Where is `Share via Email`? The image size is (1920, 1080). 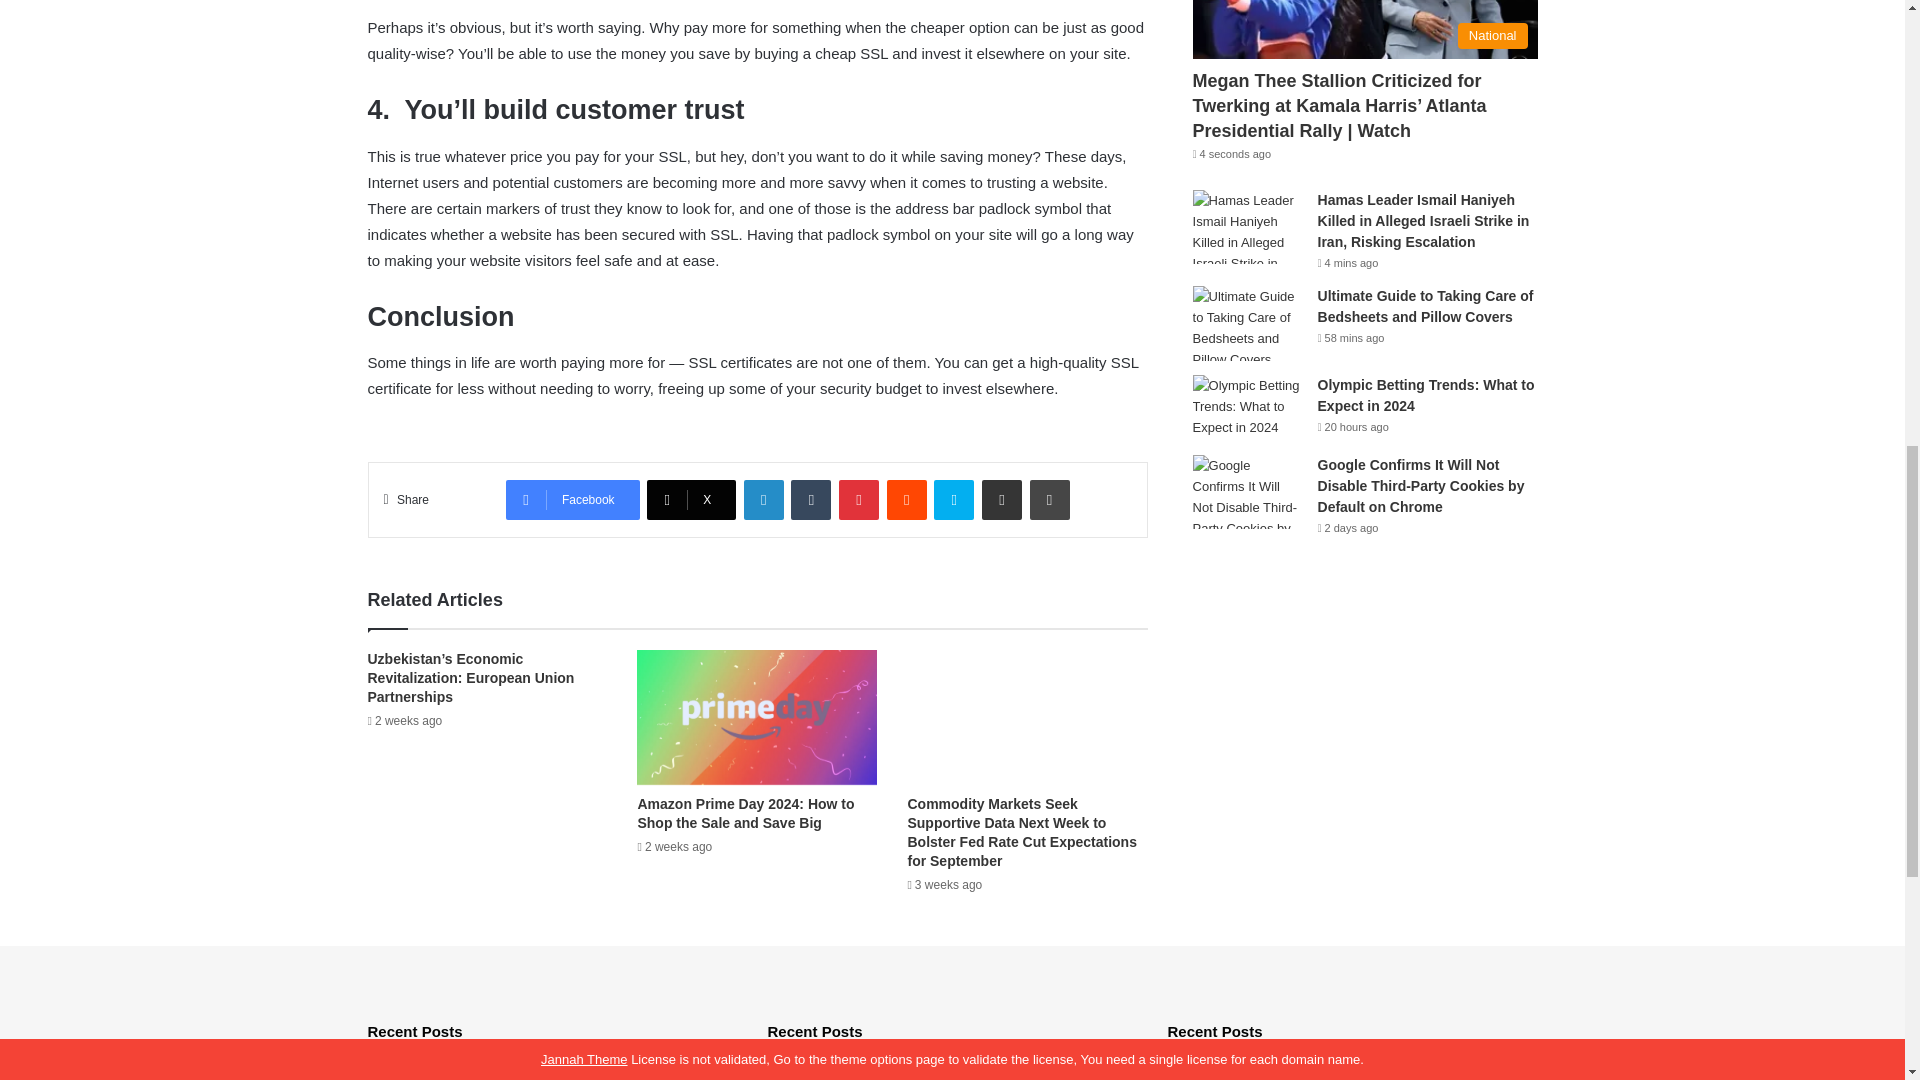 Share via Email is located at coordinates (1001, 499).